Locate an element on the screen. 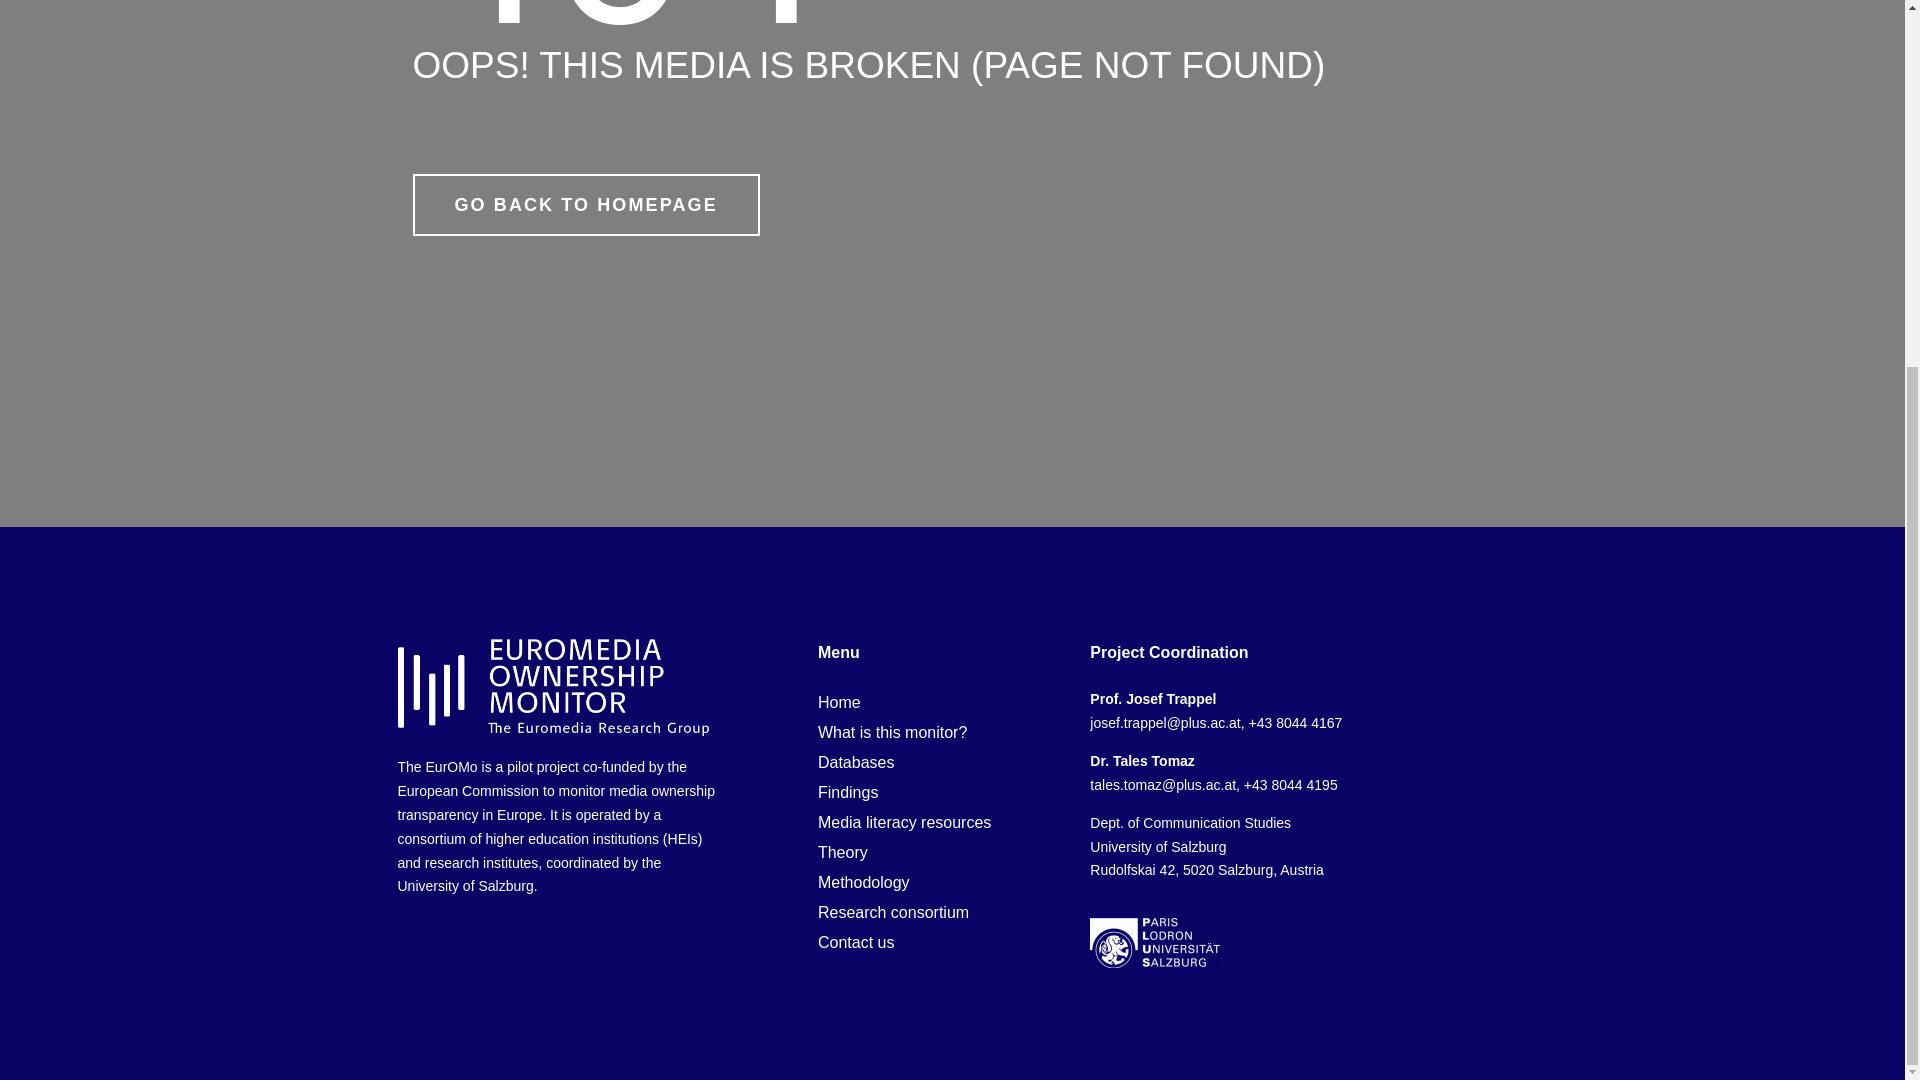 The image size is (1920, 1080). Media literacy resources is located at coordinates (937, 822).